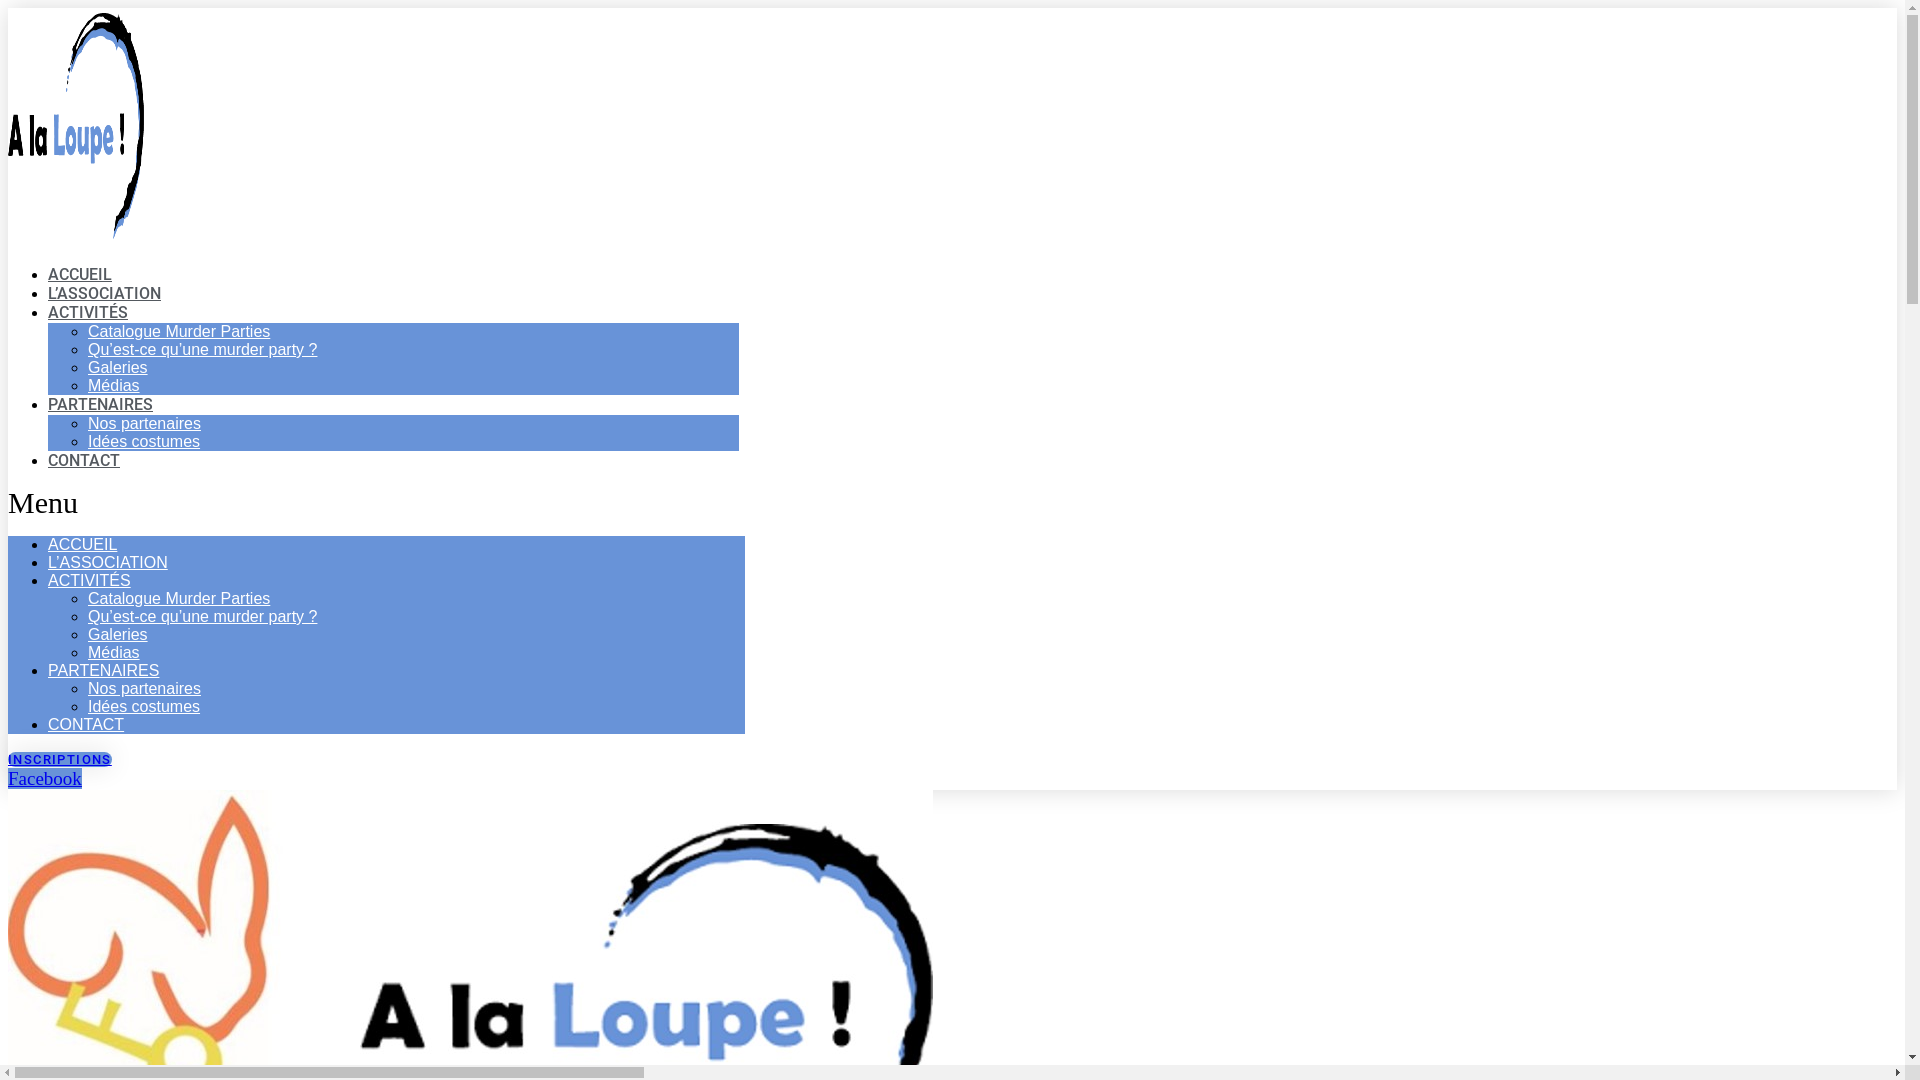 This screenshot has height=1080, width=1920. What do you see at coordinates (118, 634) in the screenshot?
I see `Galeries` at bounding box center [118, 634].